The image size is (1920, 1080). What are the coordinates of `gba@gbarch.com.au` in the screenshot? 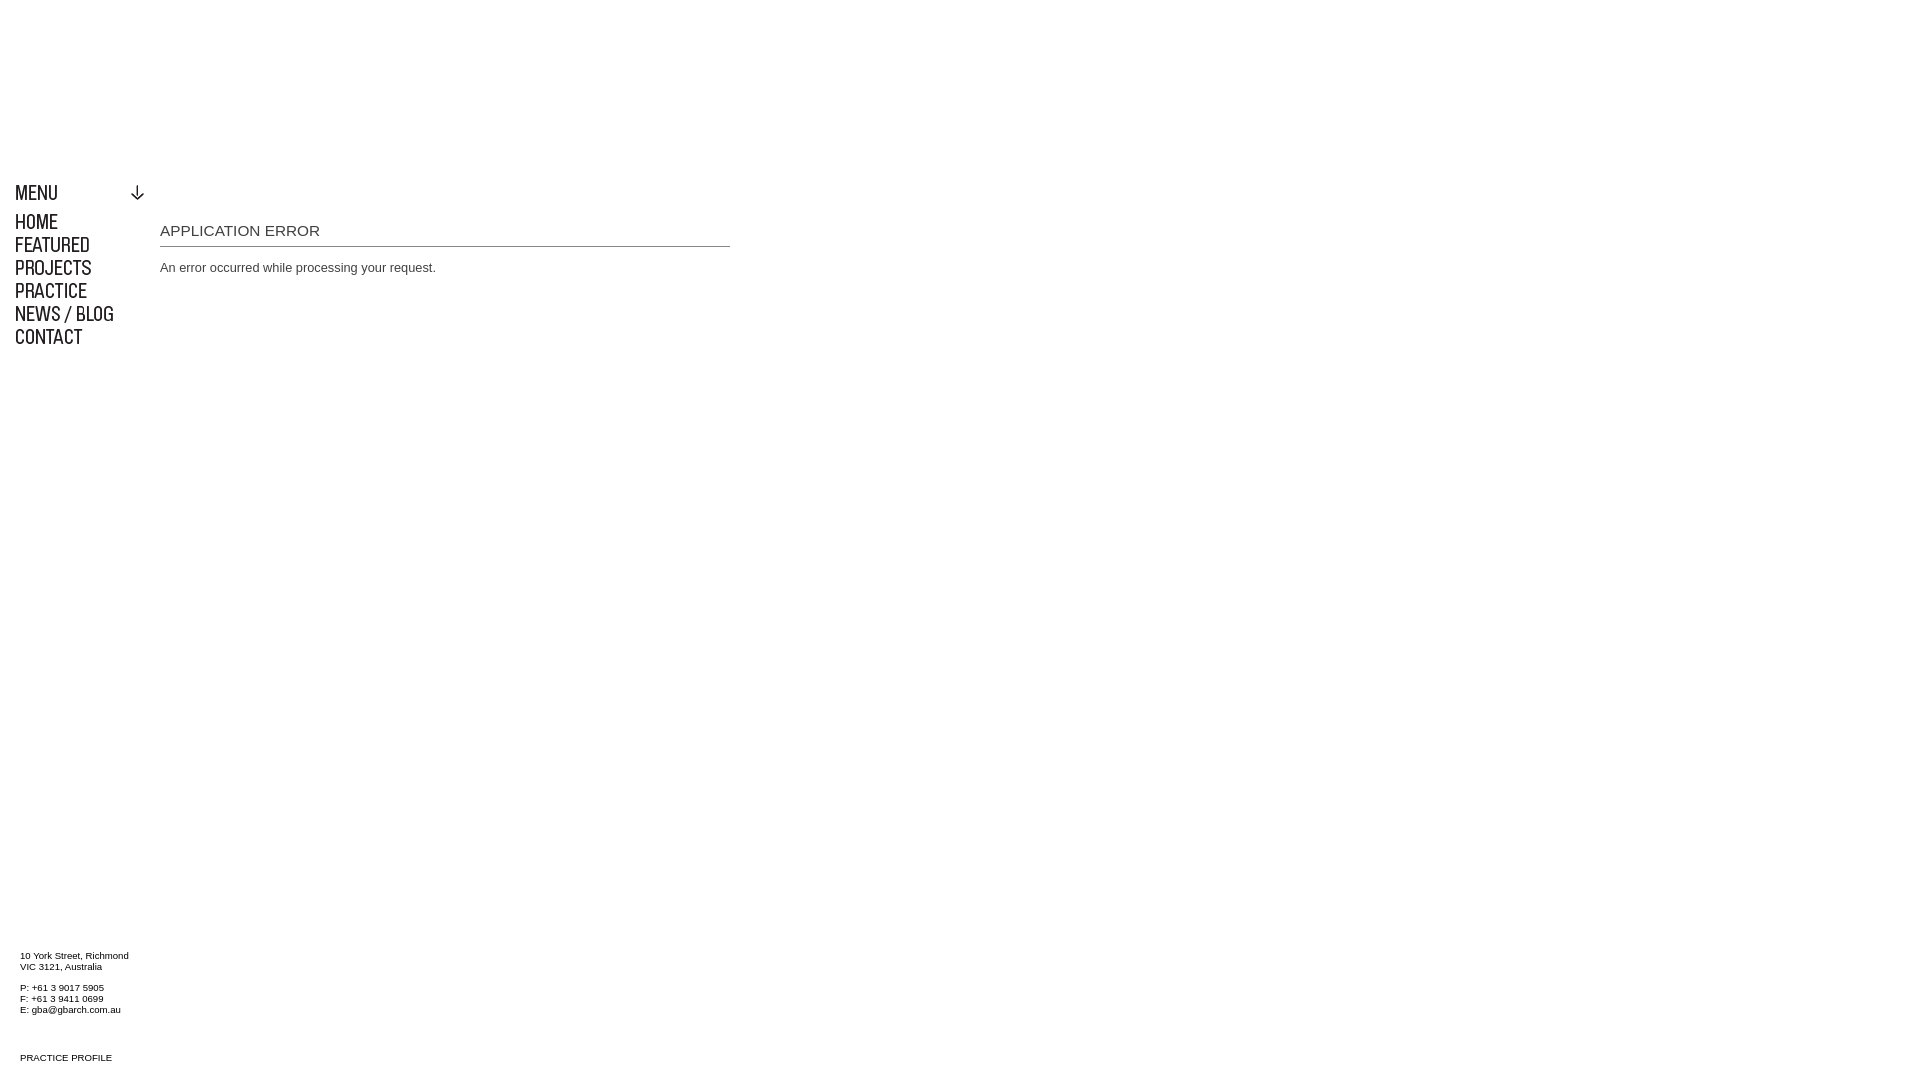 It's located at (76, 1010).